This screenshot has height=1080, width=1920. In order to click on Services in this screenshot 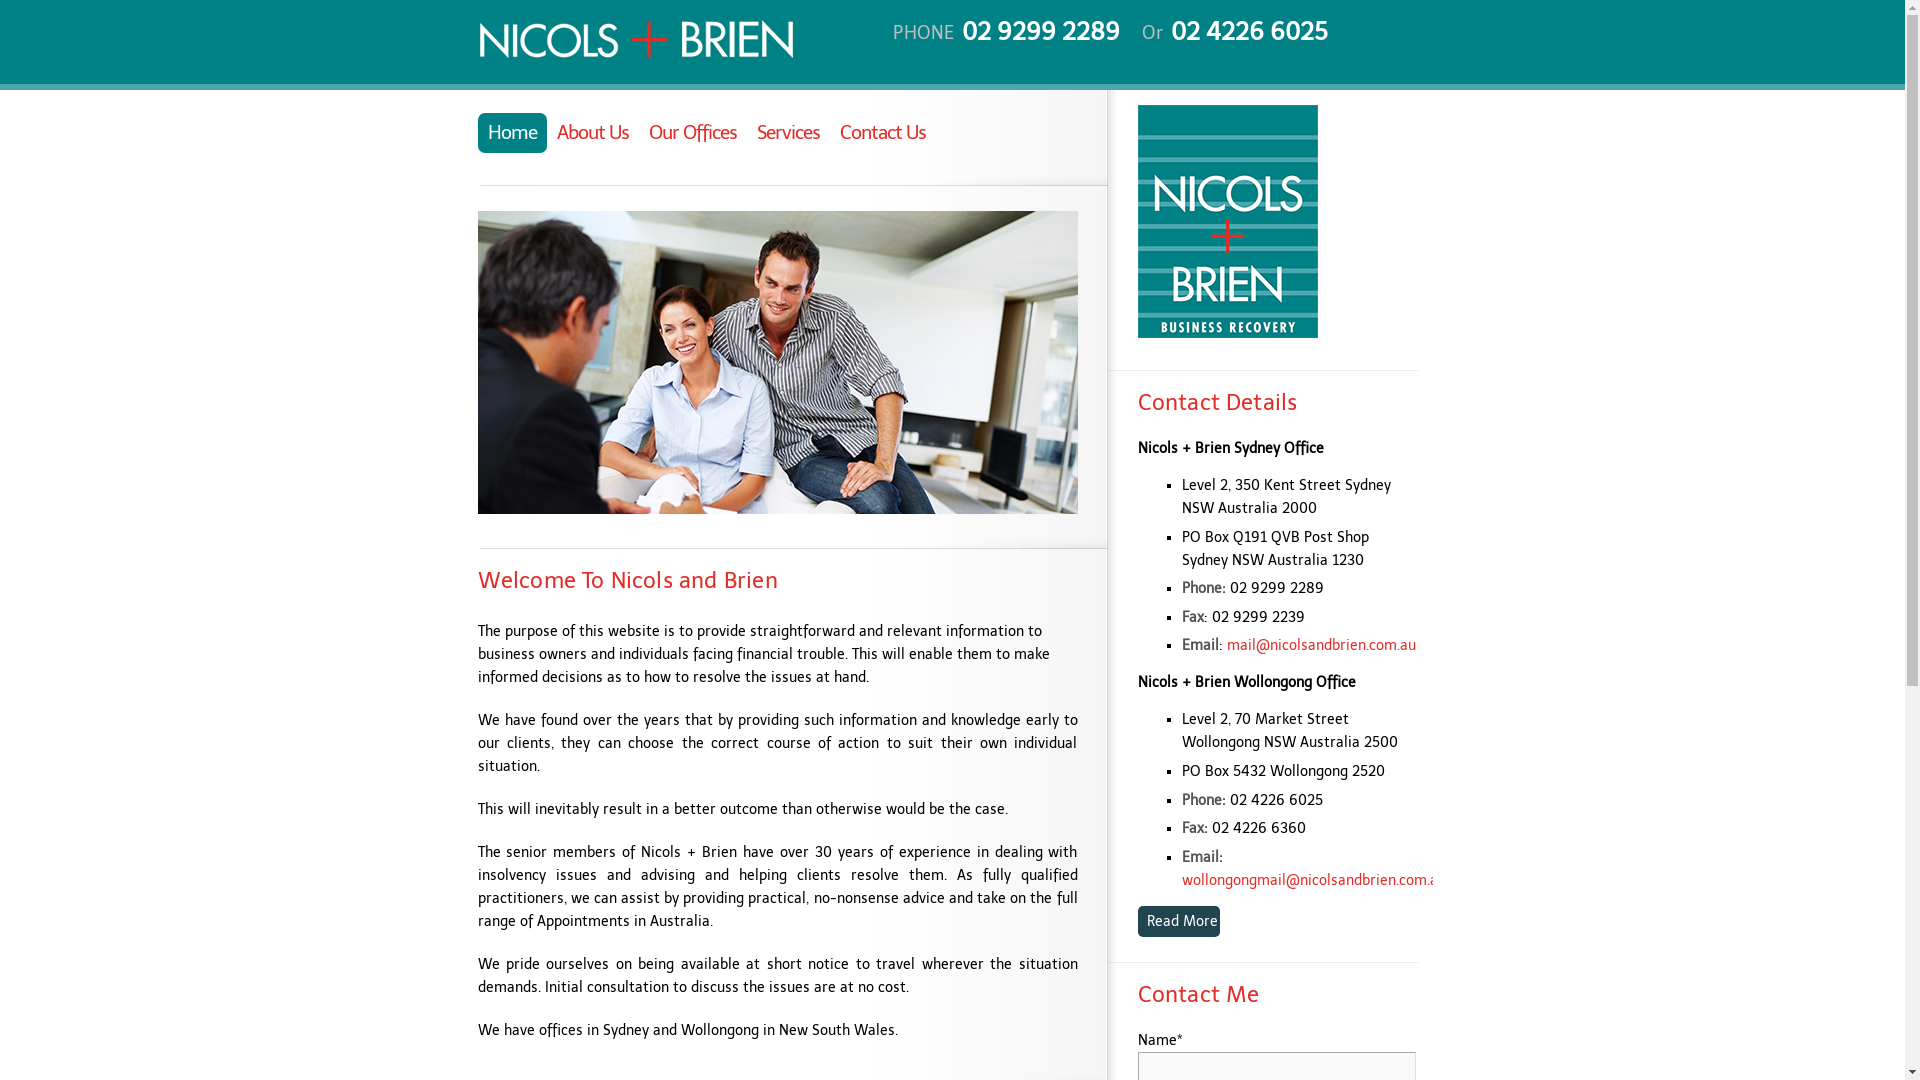, I will do `click(788, 133)`.